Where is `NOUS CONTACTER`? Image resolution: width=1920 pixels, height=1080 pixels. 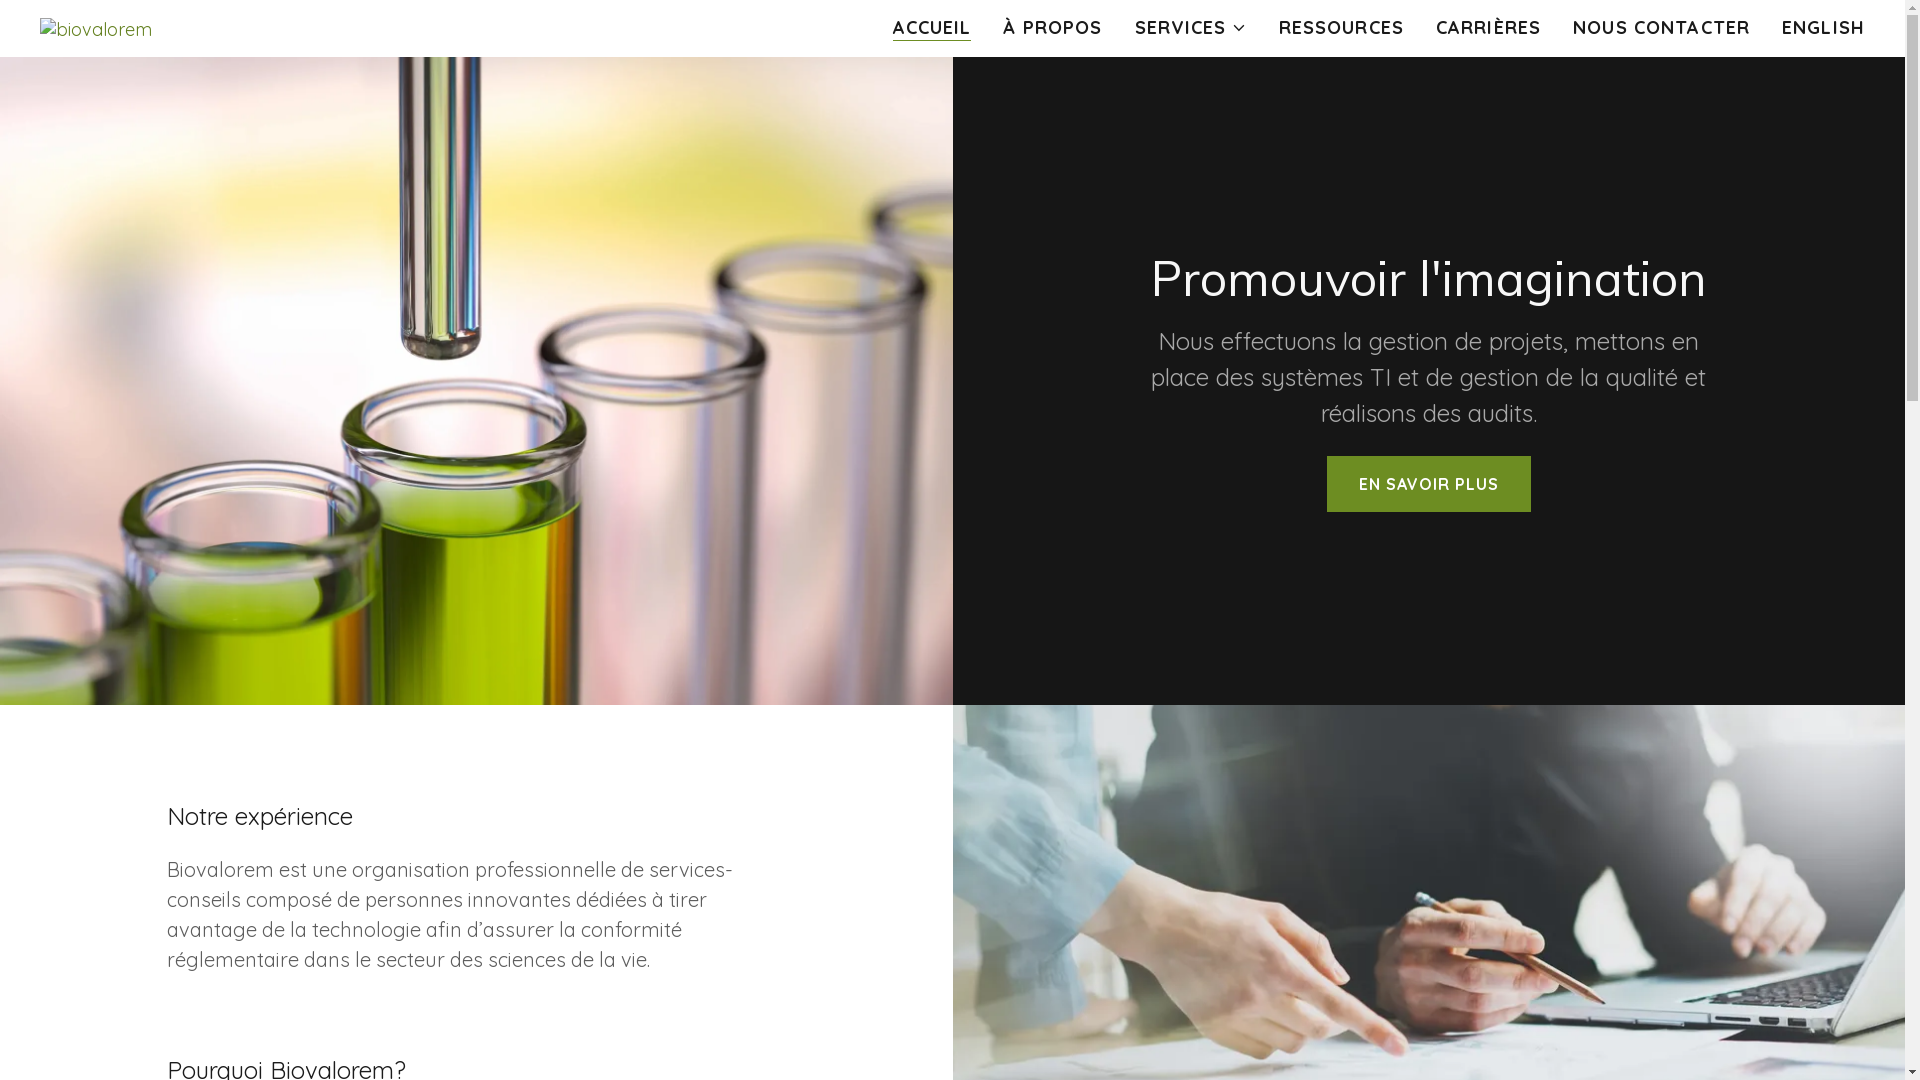 NOUS CONTACTER is located at coordinates (1662, 28).